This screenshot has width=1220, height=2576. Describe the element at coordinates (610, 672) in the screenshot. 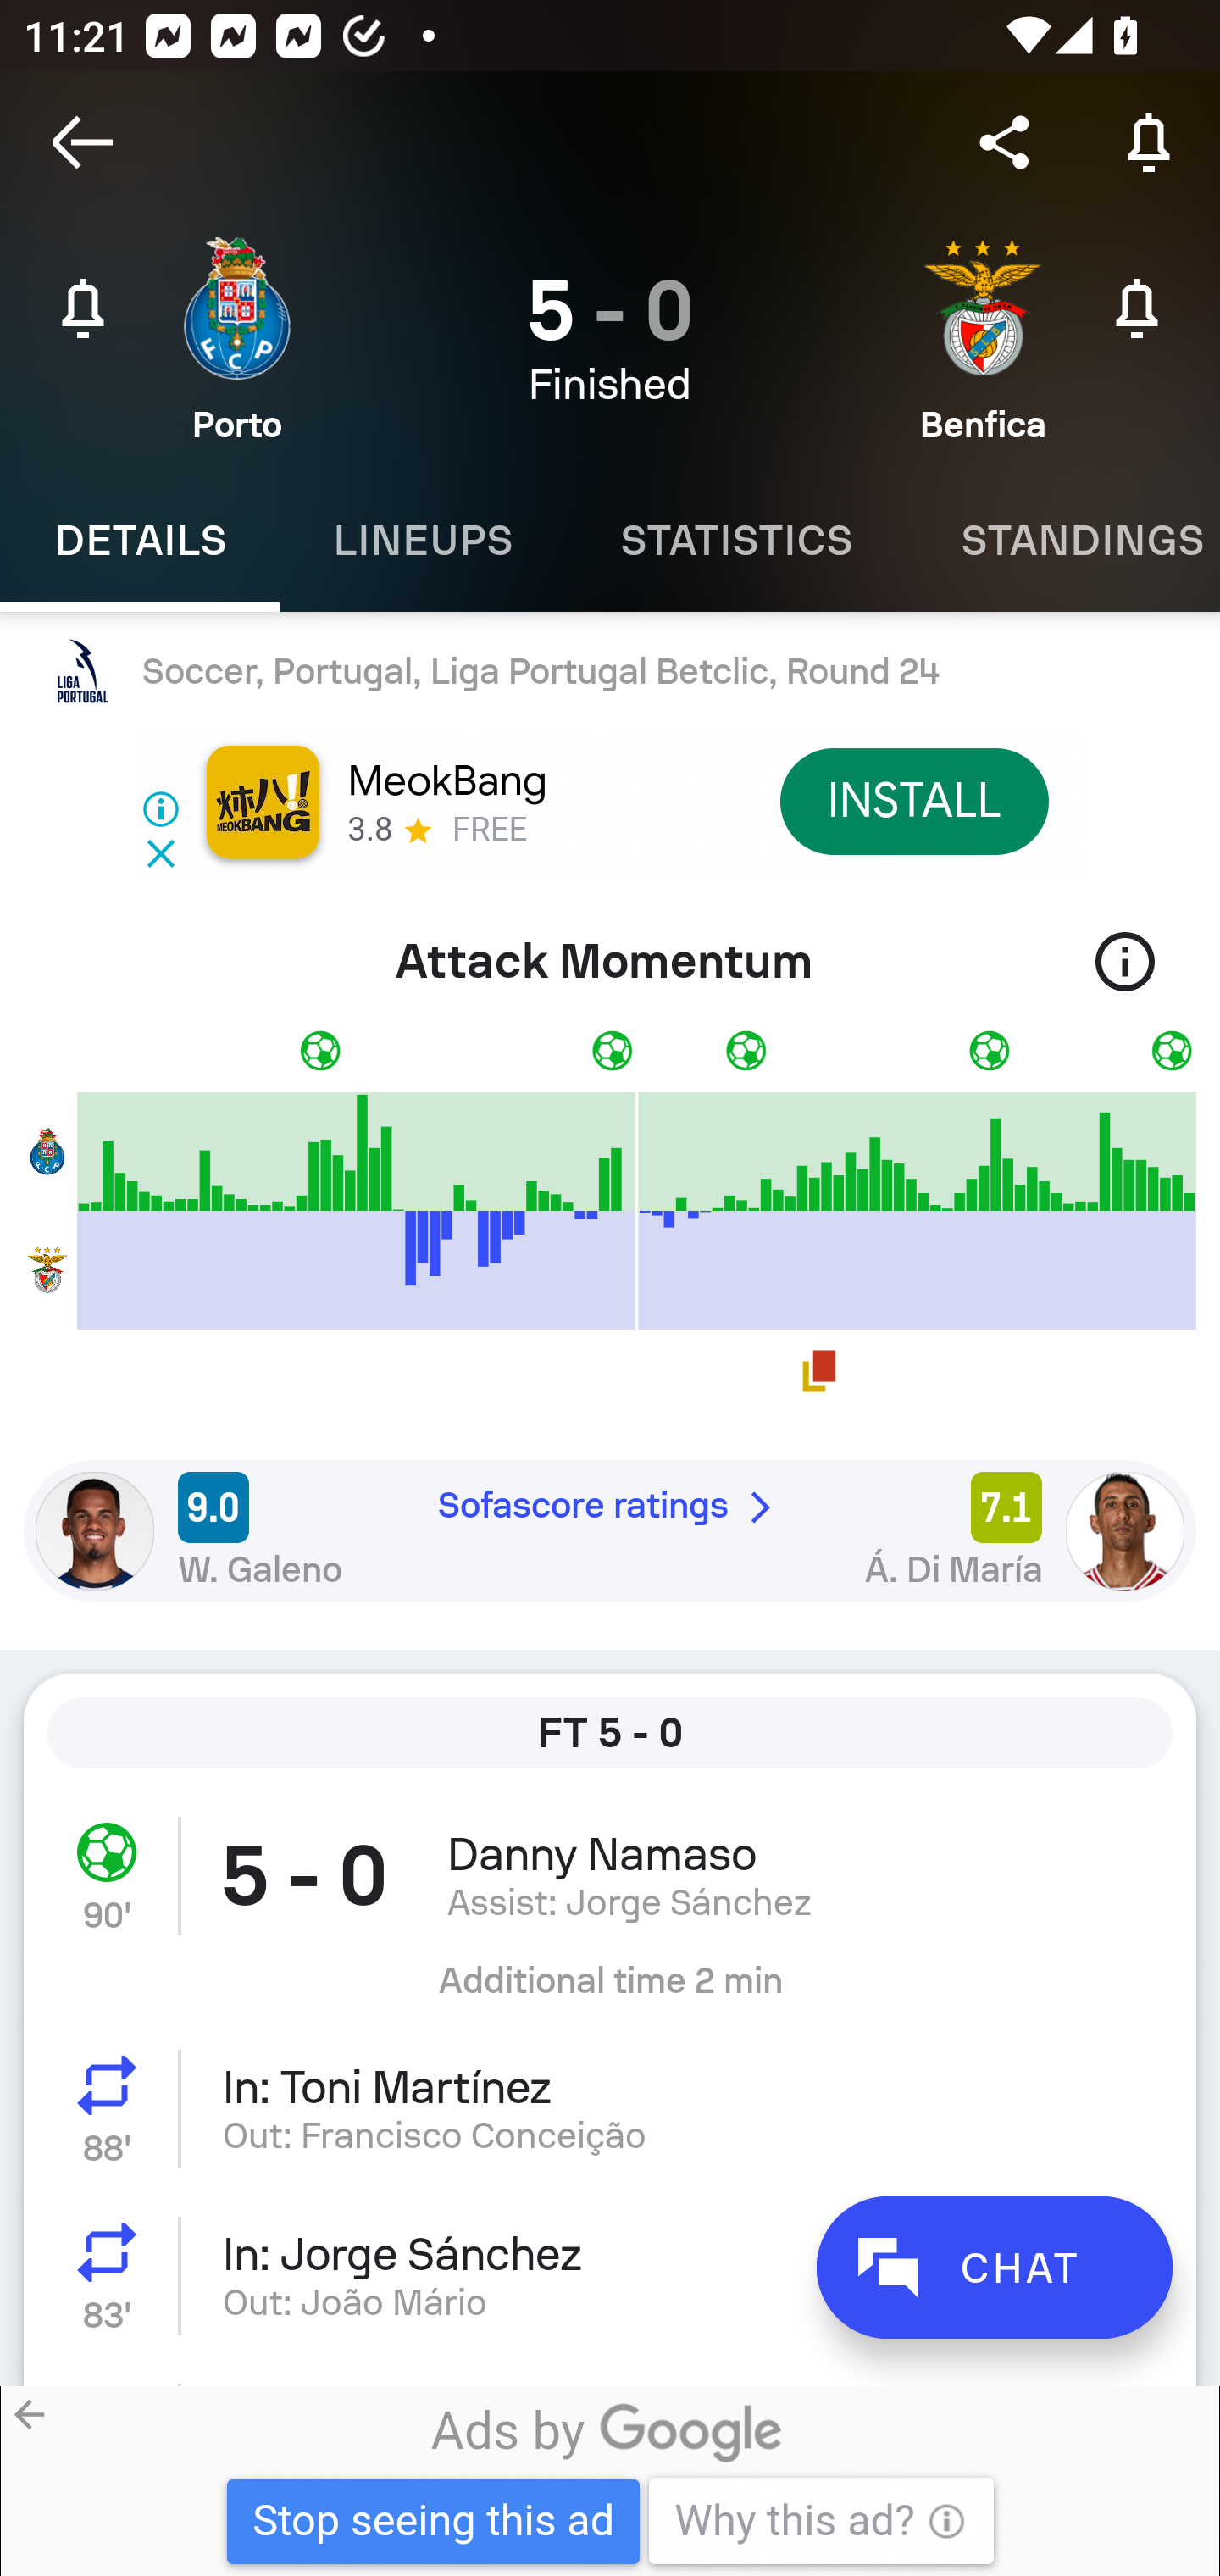

I see `Soccer, Portugal, Liga Portugal Betclic, Round 24` at that location.